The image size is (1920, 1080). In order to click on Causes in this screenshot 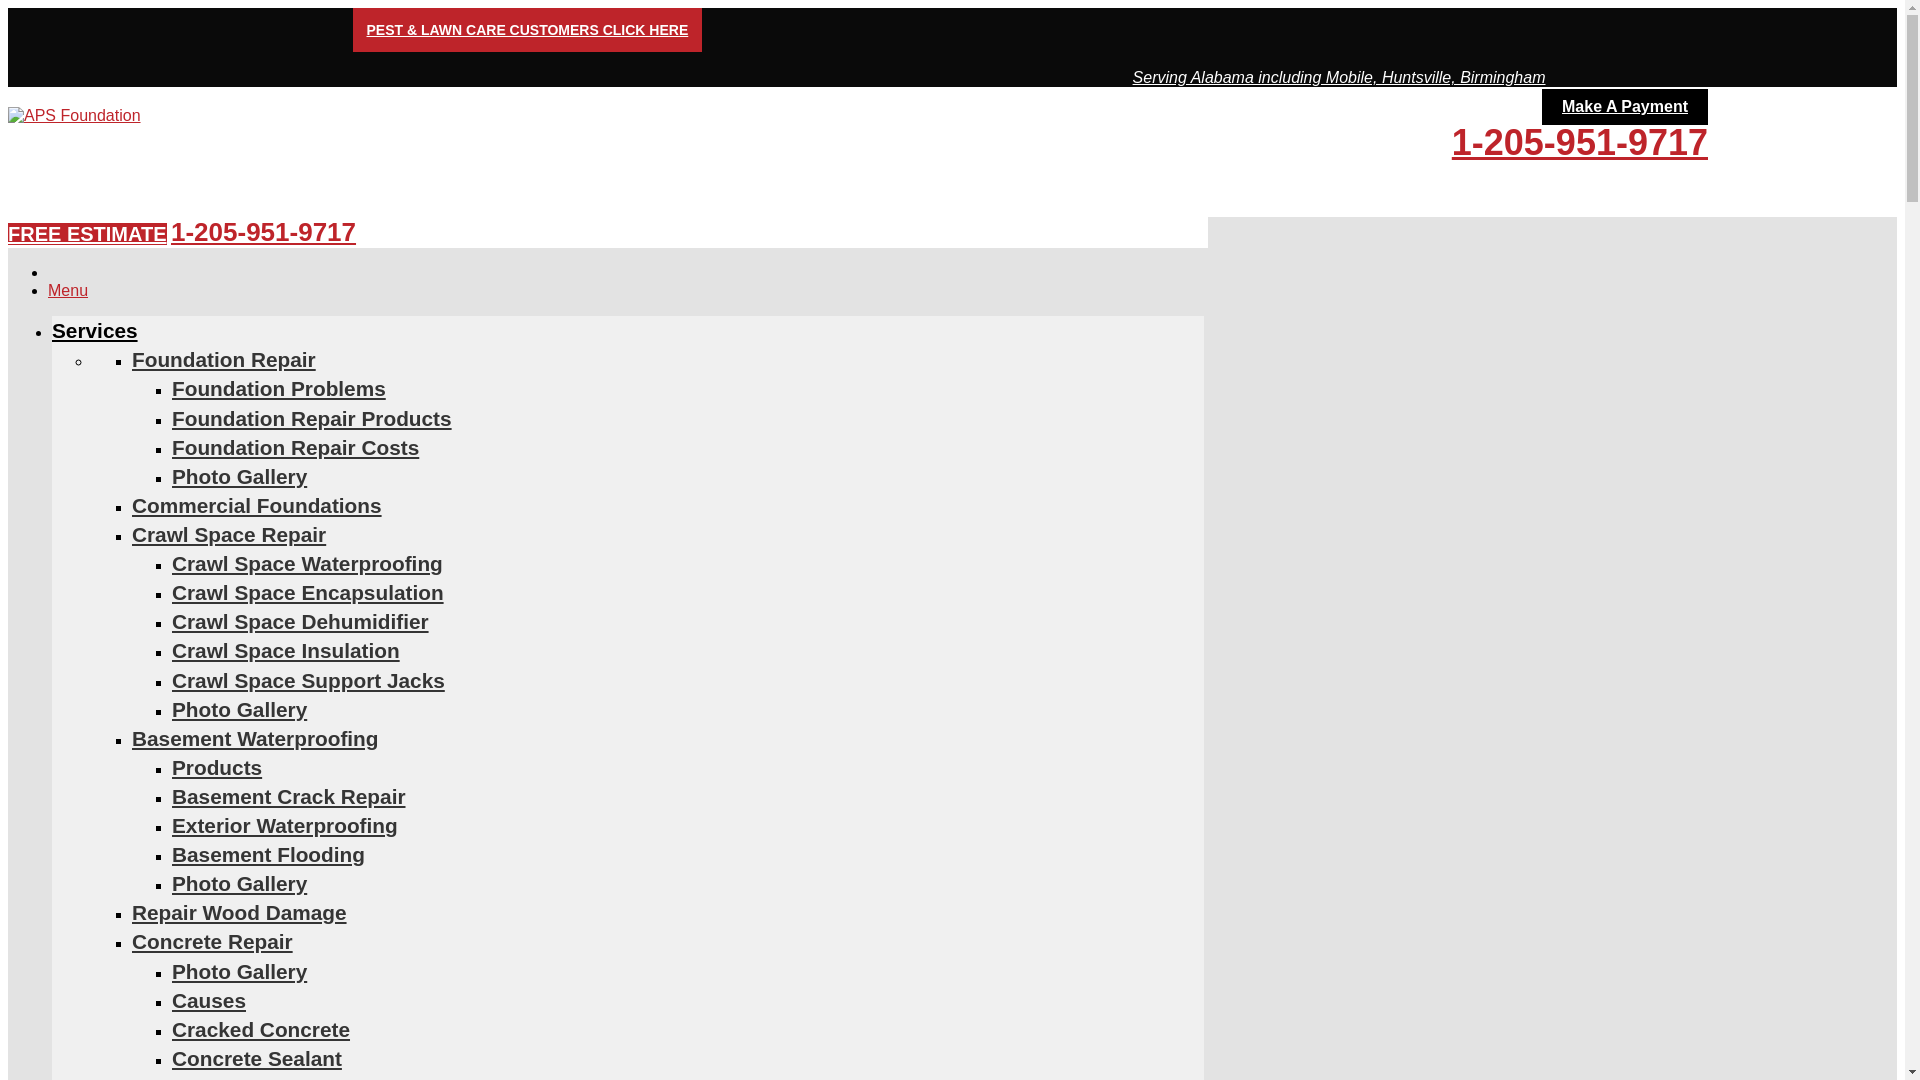, I will do `click(208, 1000)`.